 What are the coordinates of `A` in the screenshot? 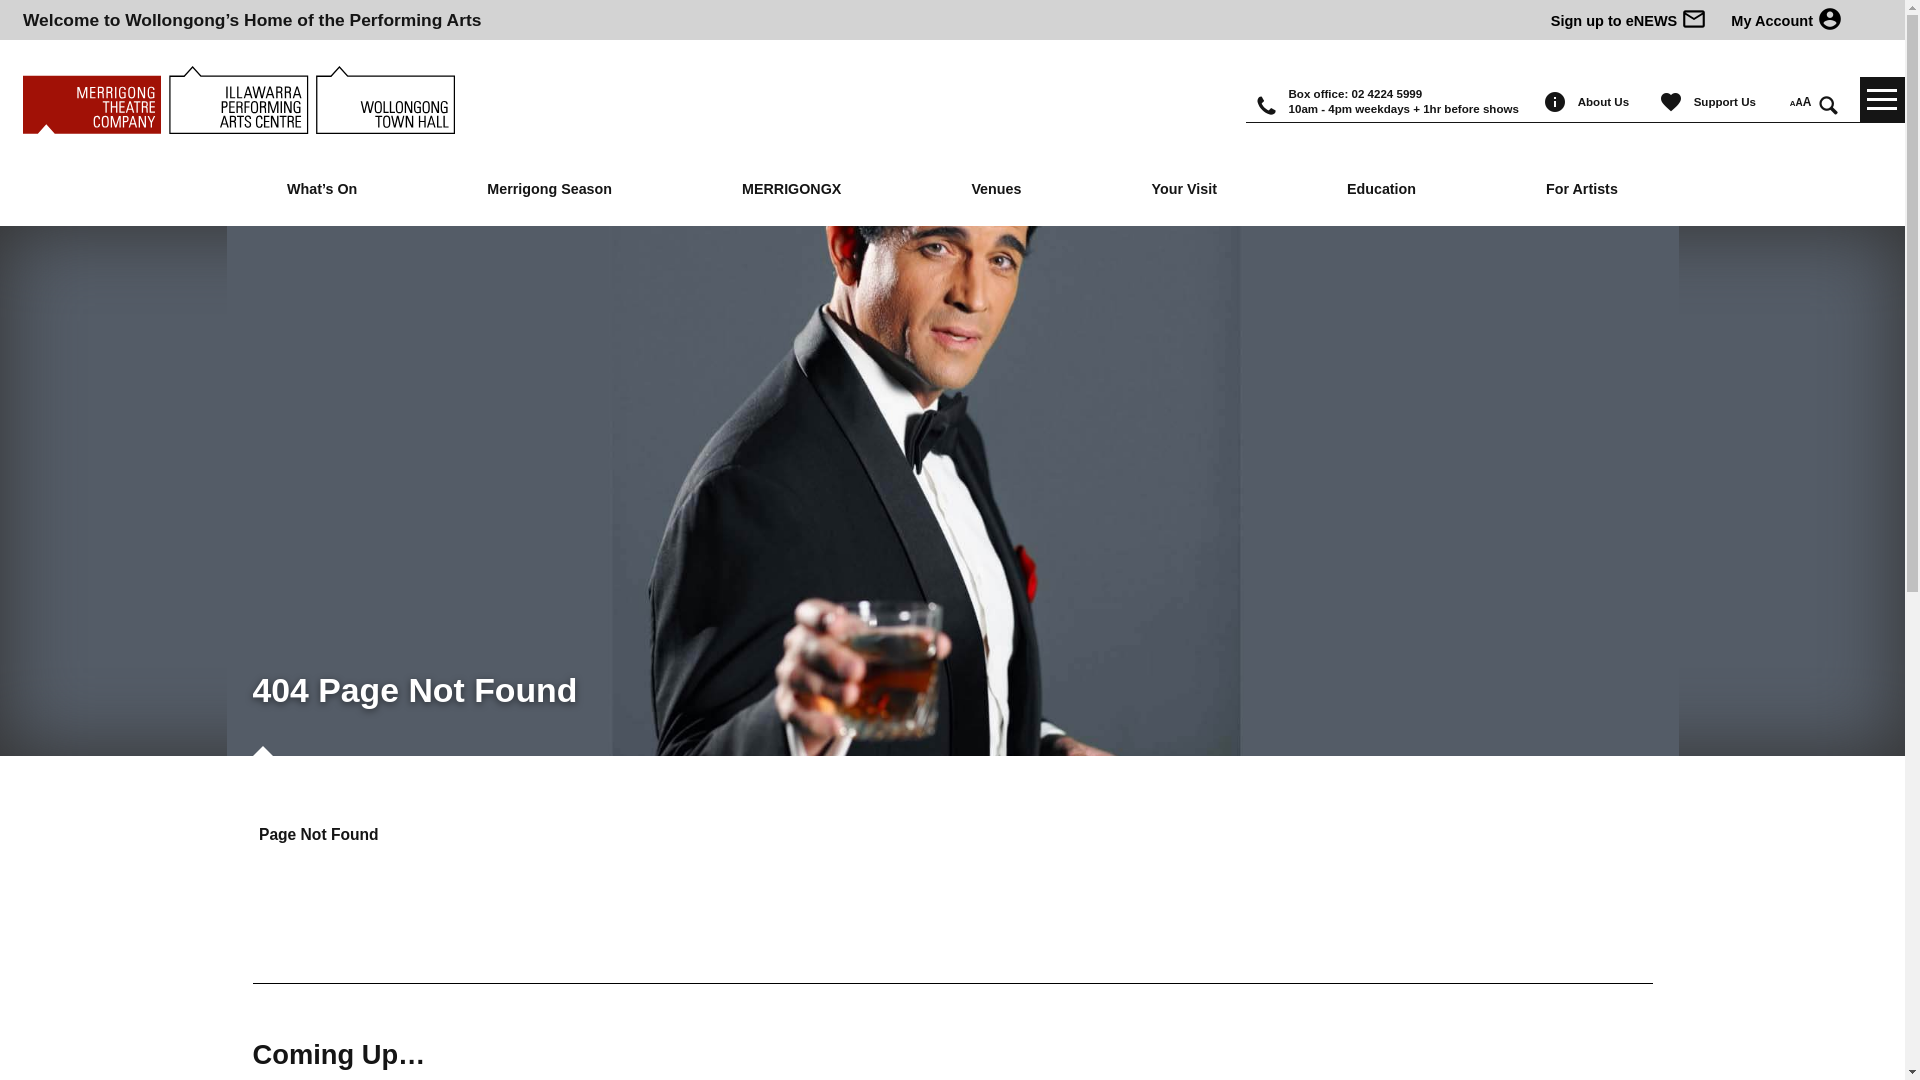 It's located at (1793, 104).